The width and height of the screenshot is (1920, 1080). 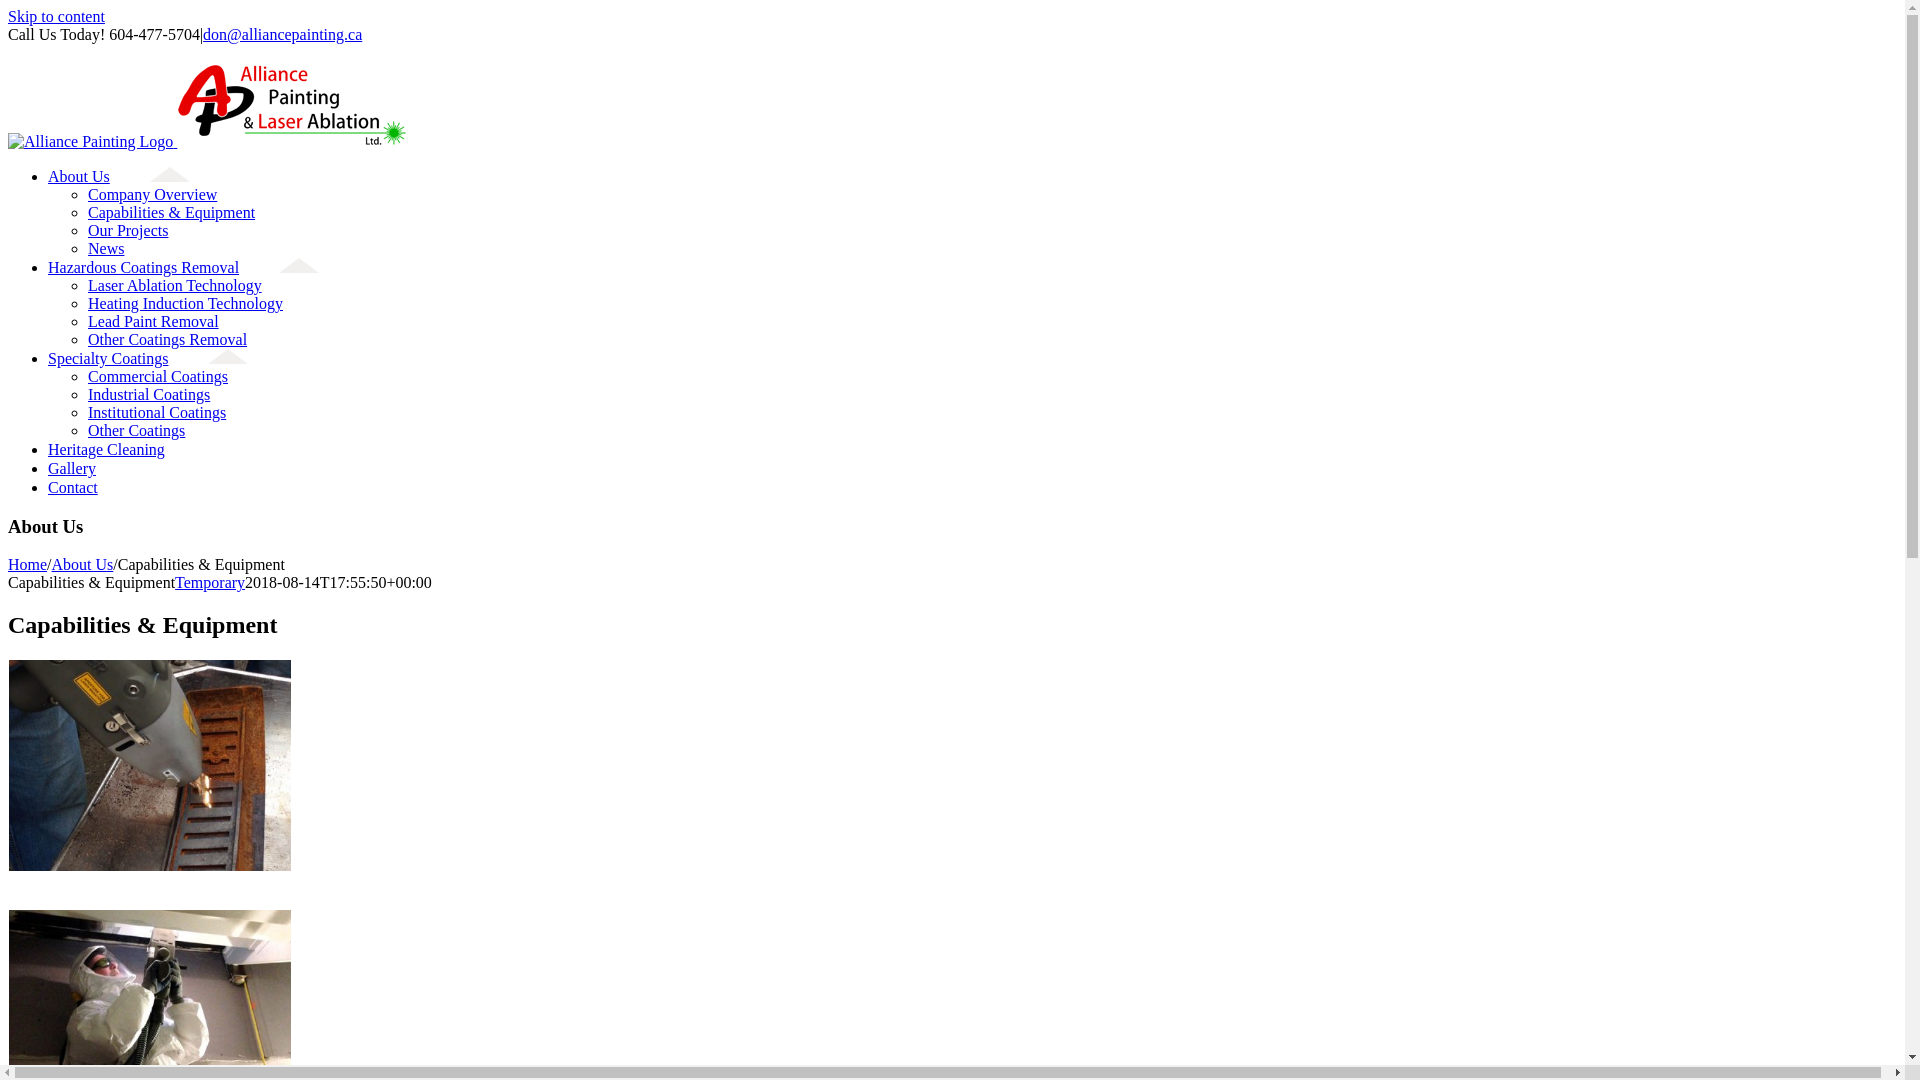 I want to click on Contact, so click(x=93, y=488).